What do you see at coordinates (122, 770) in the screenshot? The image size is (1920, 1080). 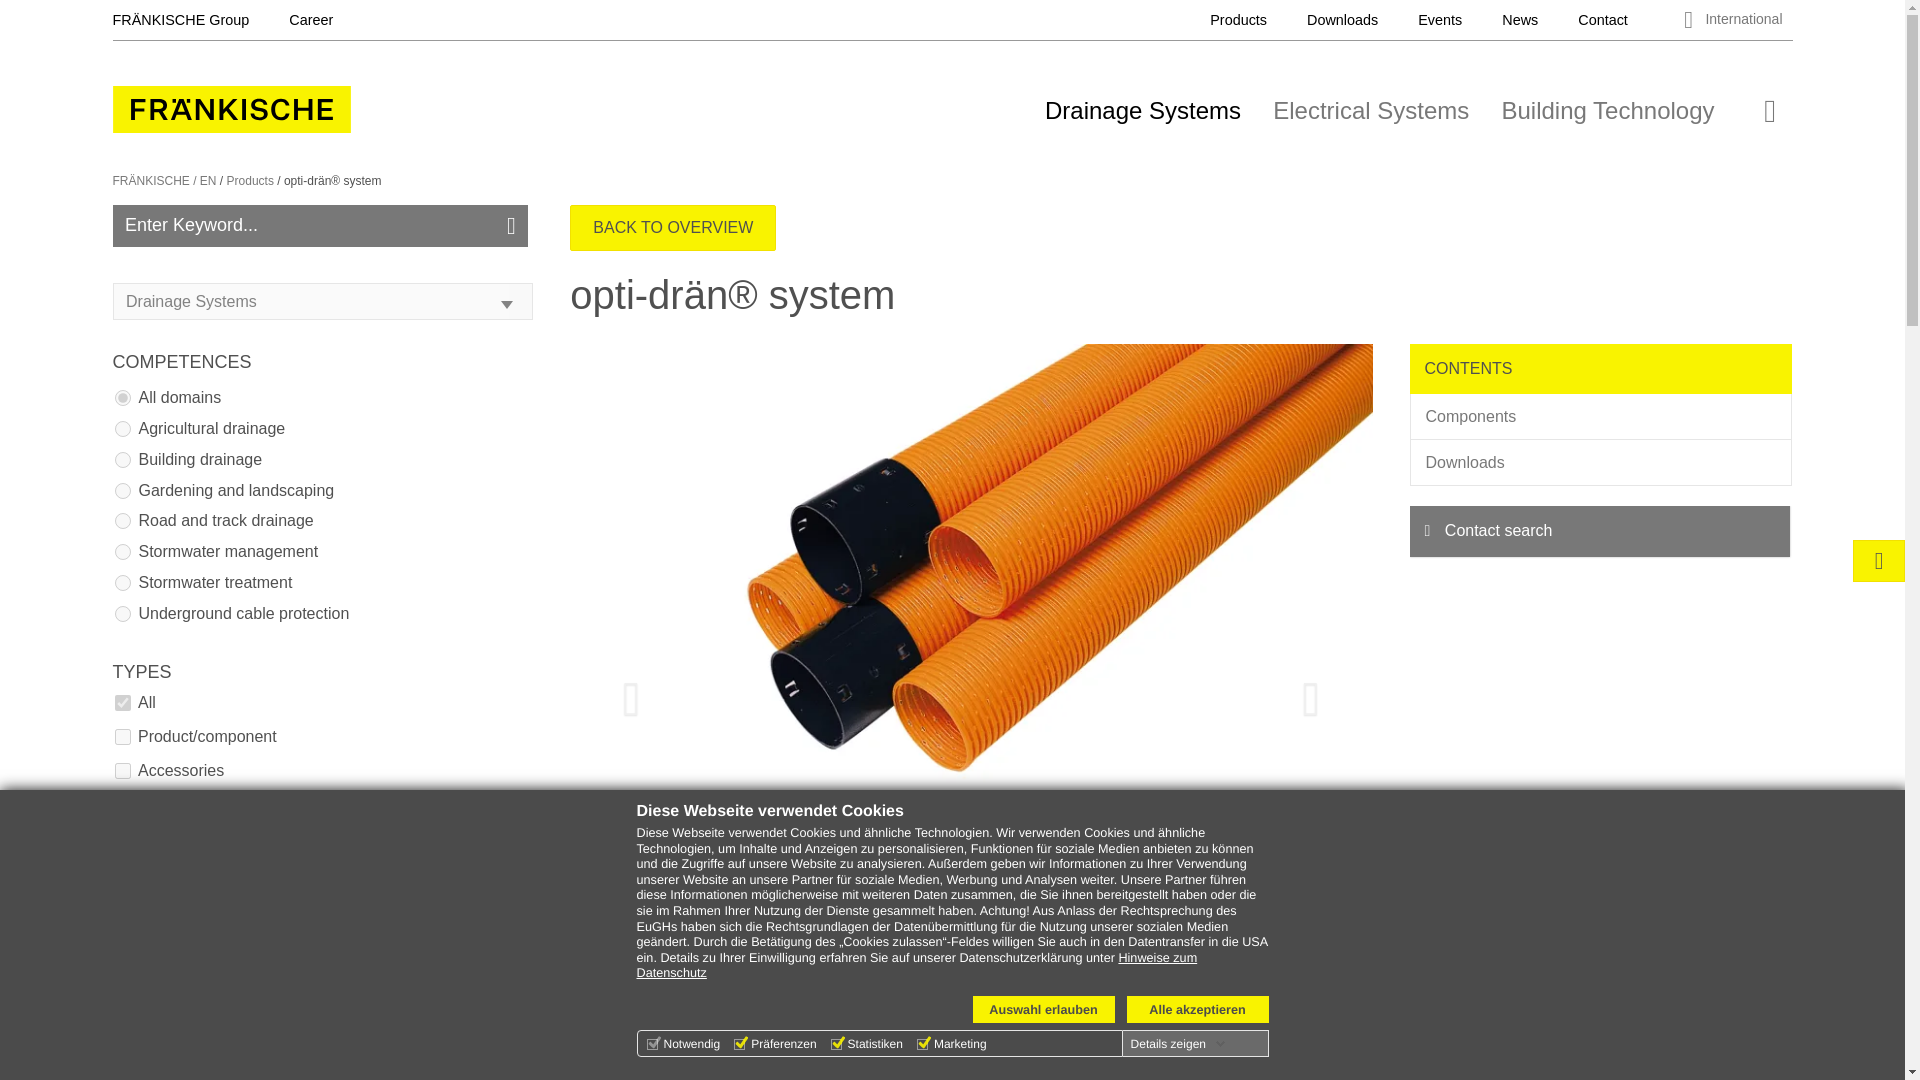 I see `accessories` at bounding box center [122, 770].